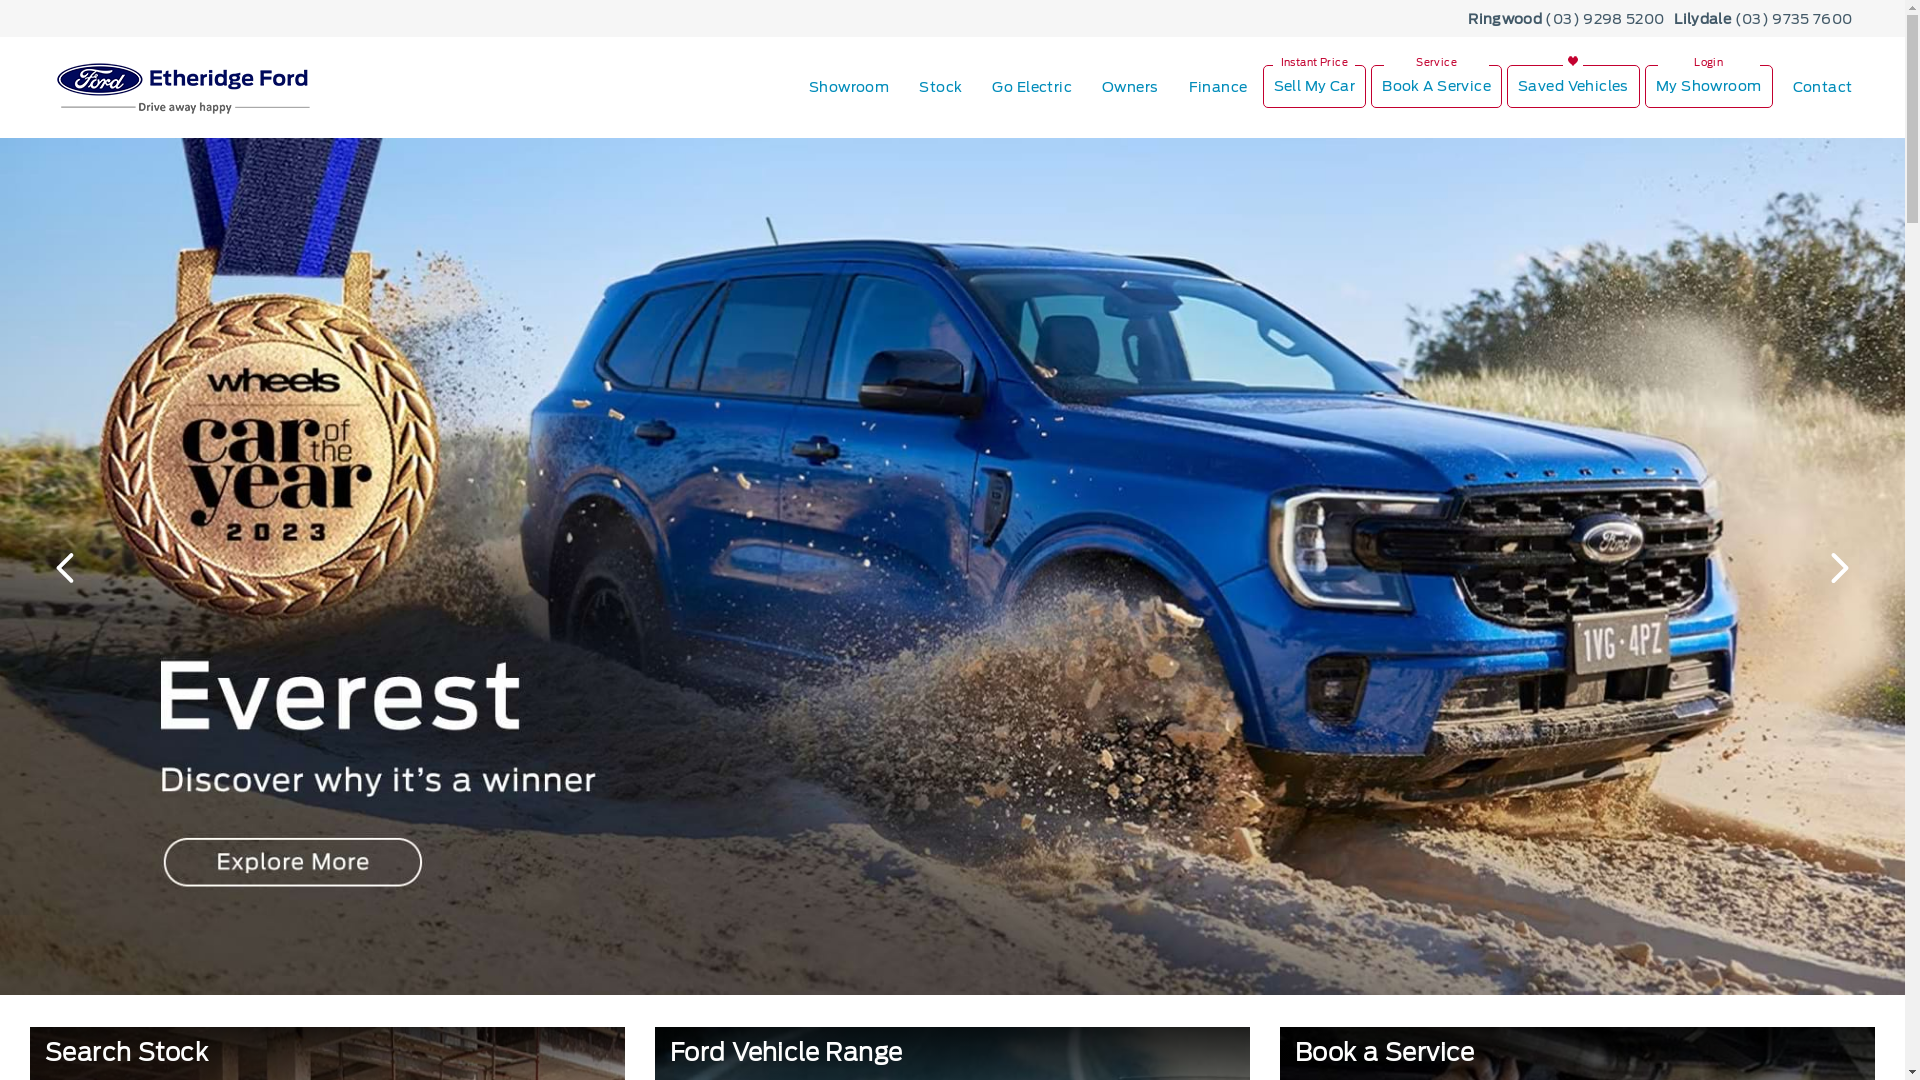 The image size is (1920, 1080). Describe the element at coordinates (1816, 88) in the screenshot. I see `Contact` at that location.